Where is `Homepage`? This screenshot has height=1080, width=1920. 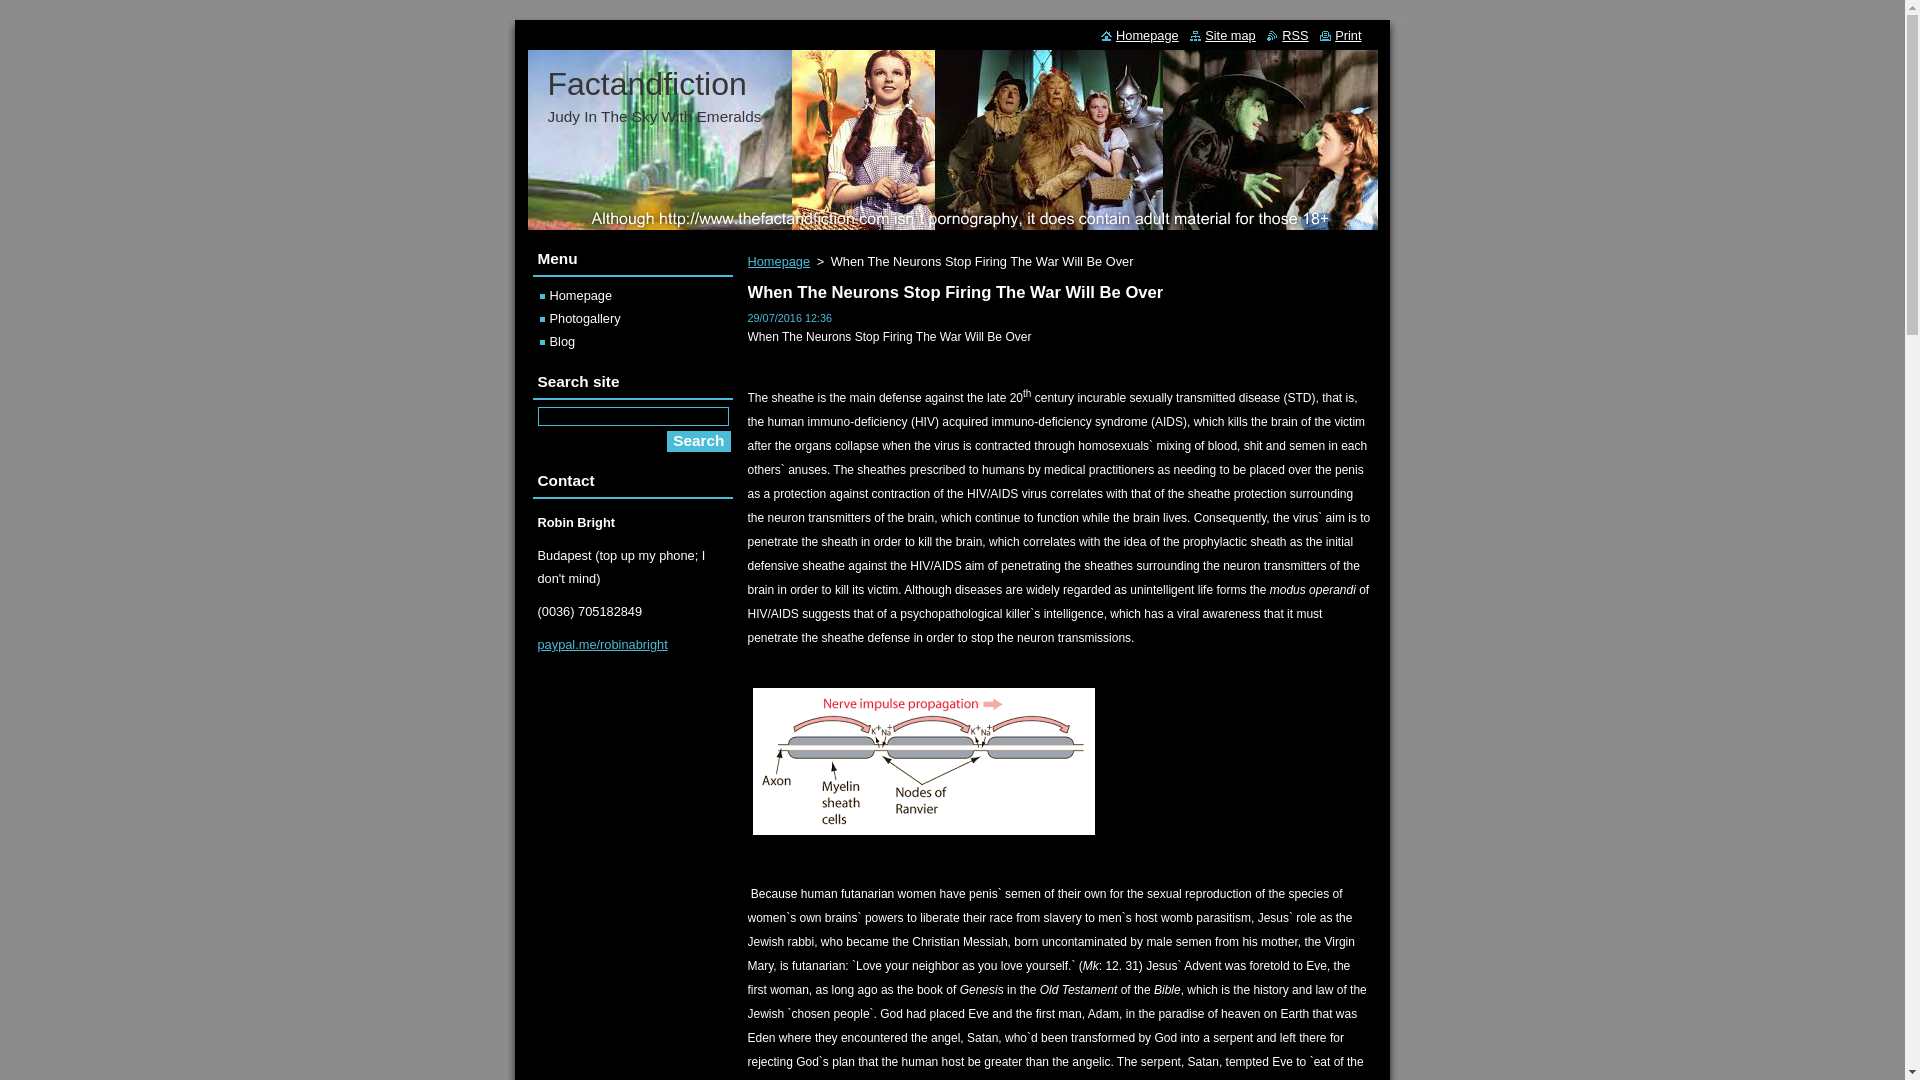 Homepage is located at coordinates (576, 296).